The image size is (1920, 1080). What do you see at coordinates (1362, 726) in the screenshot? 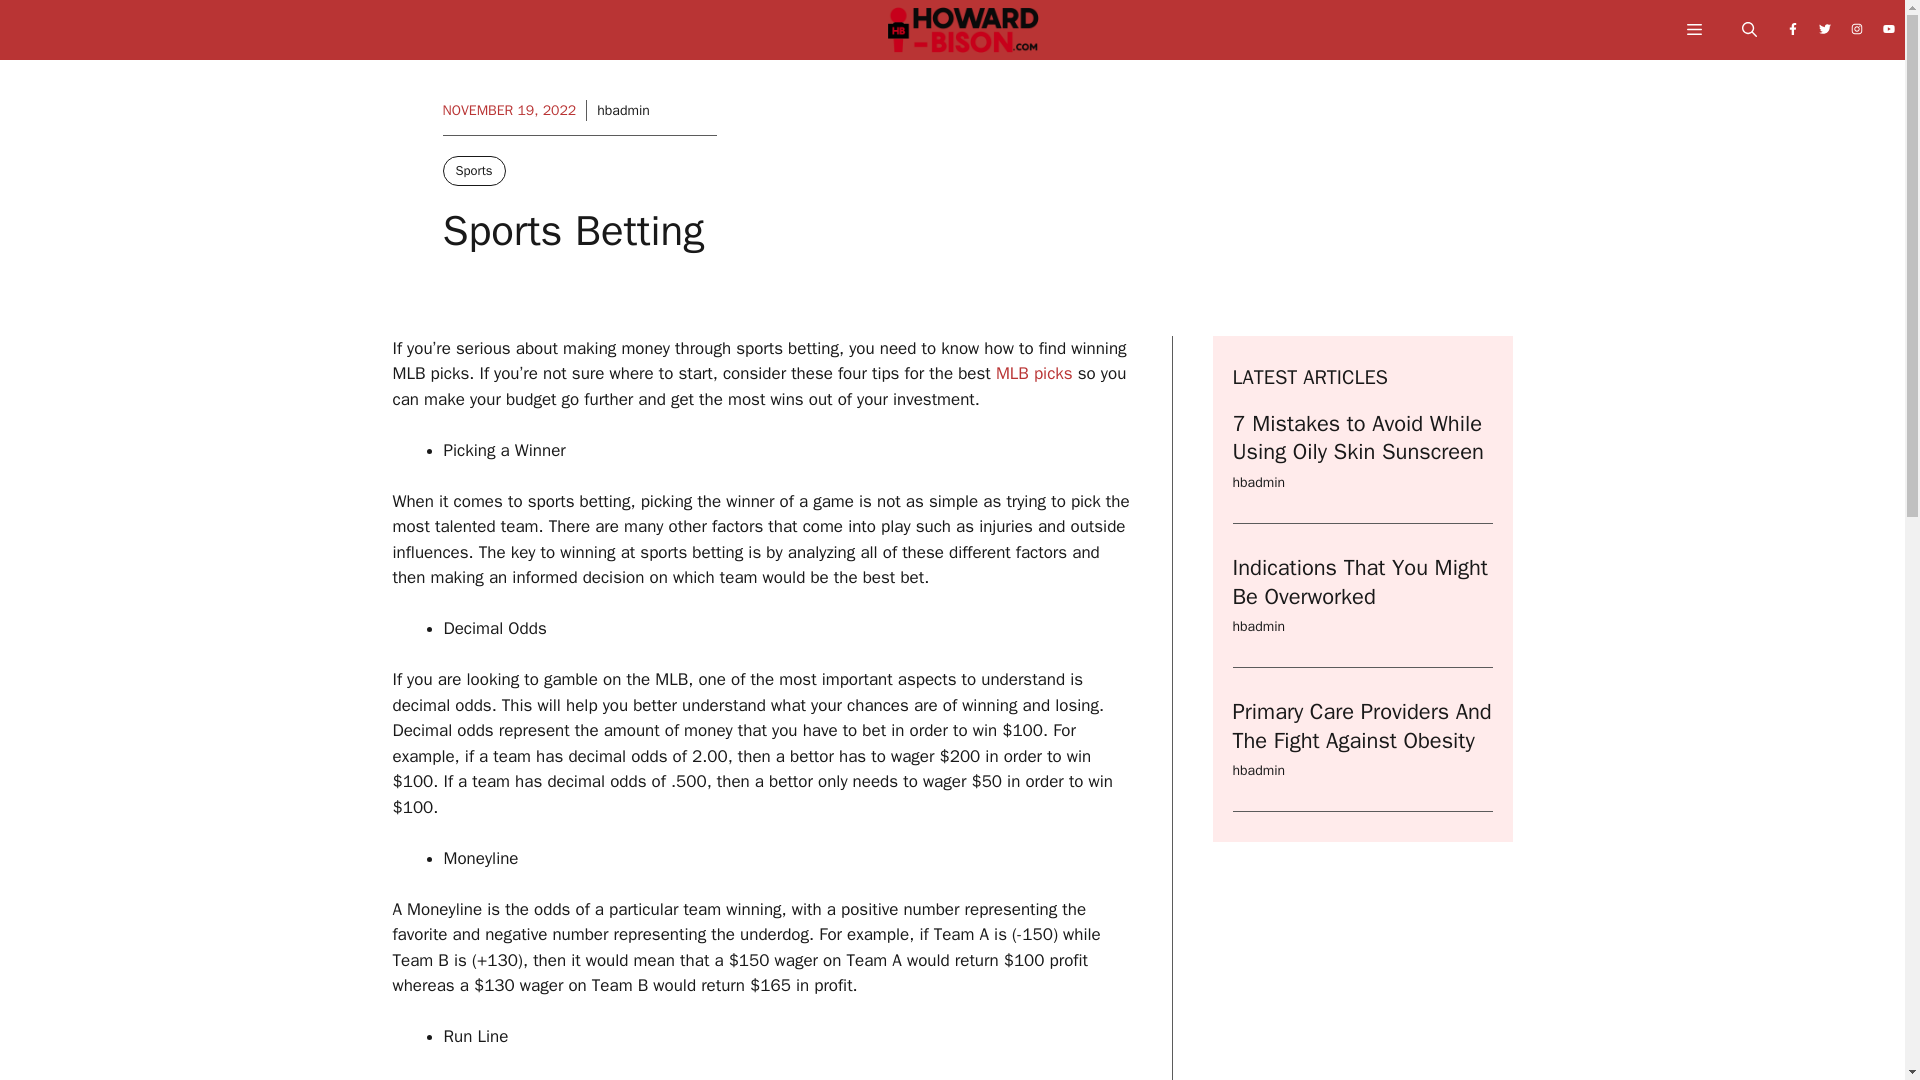
I see `Primary Care Providers And The Fight Against Obesity` at bounding box center [1362, 726].